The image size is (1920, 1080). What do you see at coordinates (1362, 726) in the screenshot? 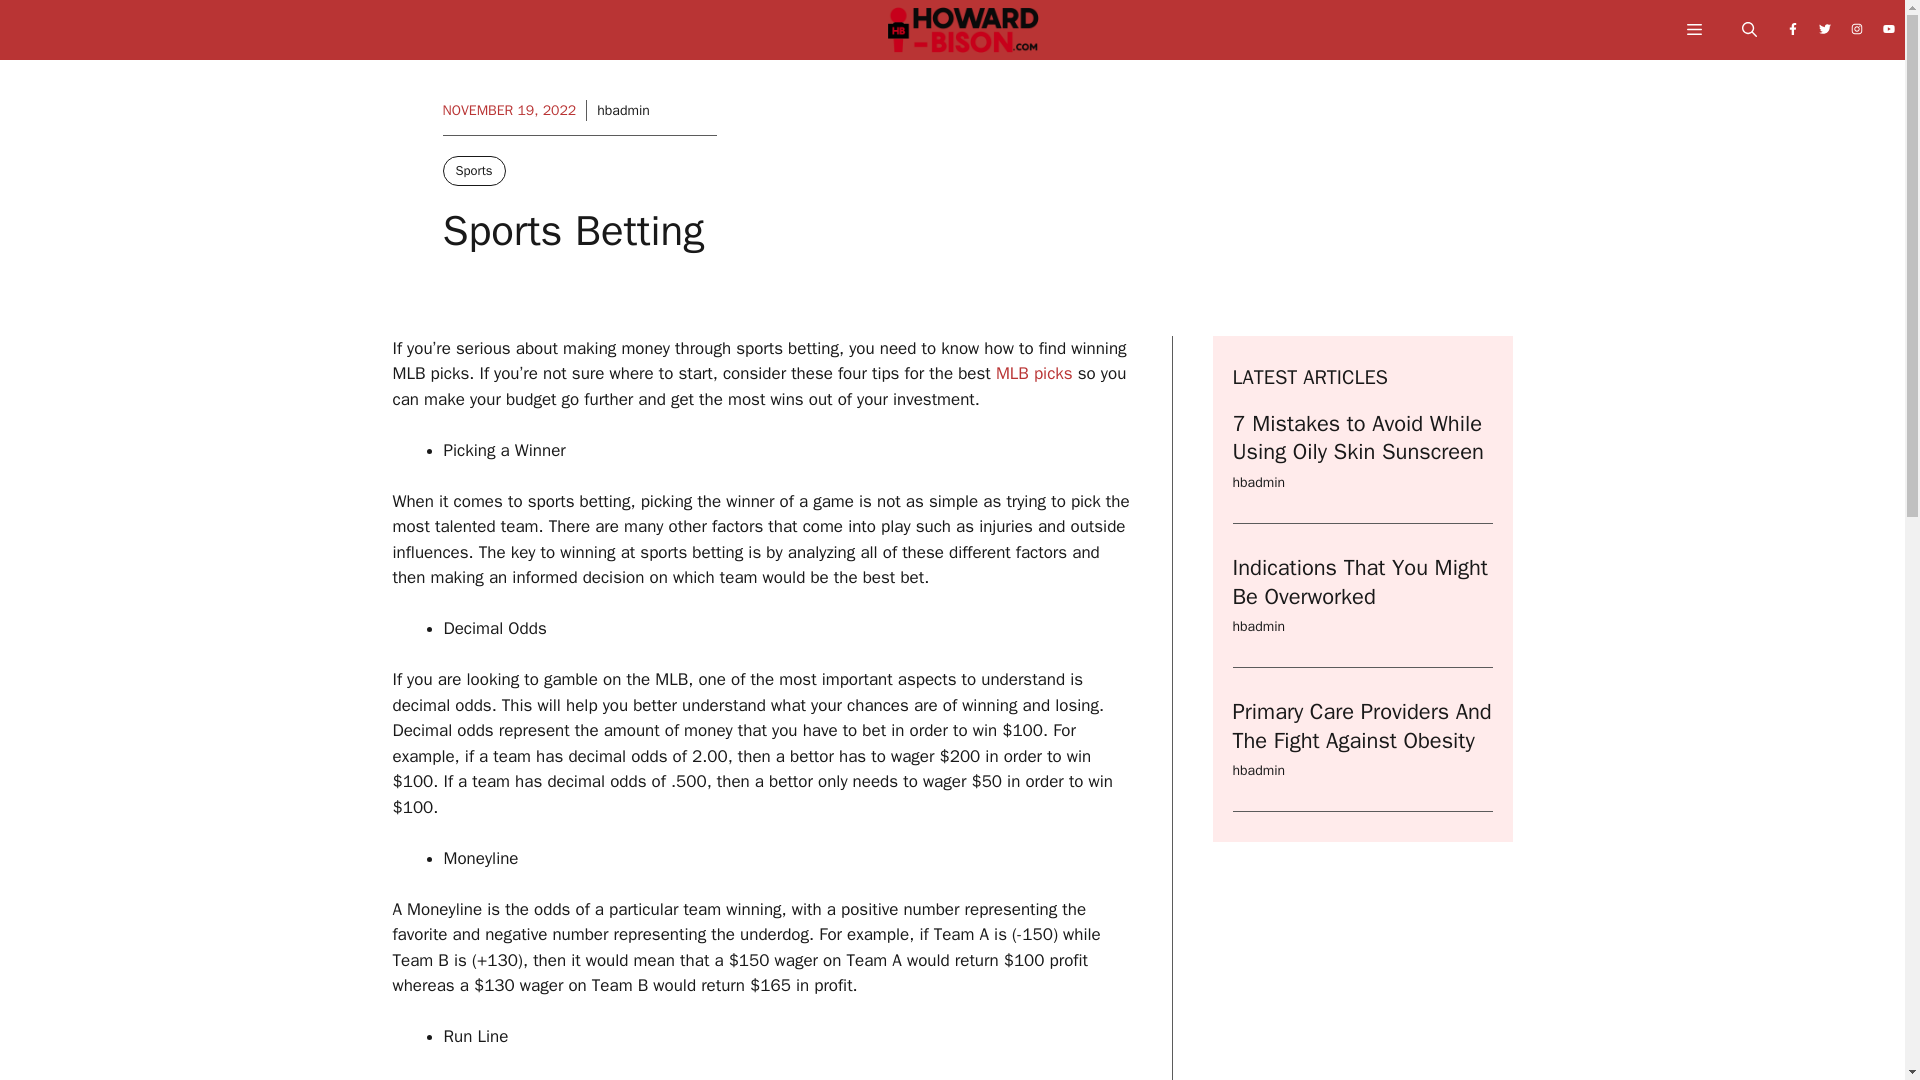
I see `Primary Care Providers And The Fight Against Obesity` at bounding box center [1362, 726].